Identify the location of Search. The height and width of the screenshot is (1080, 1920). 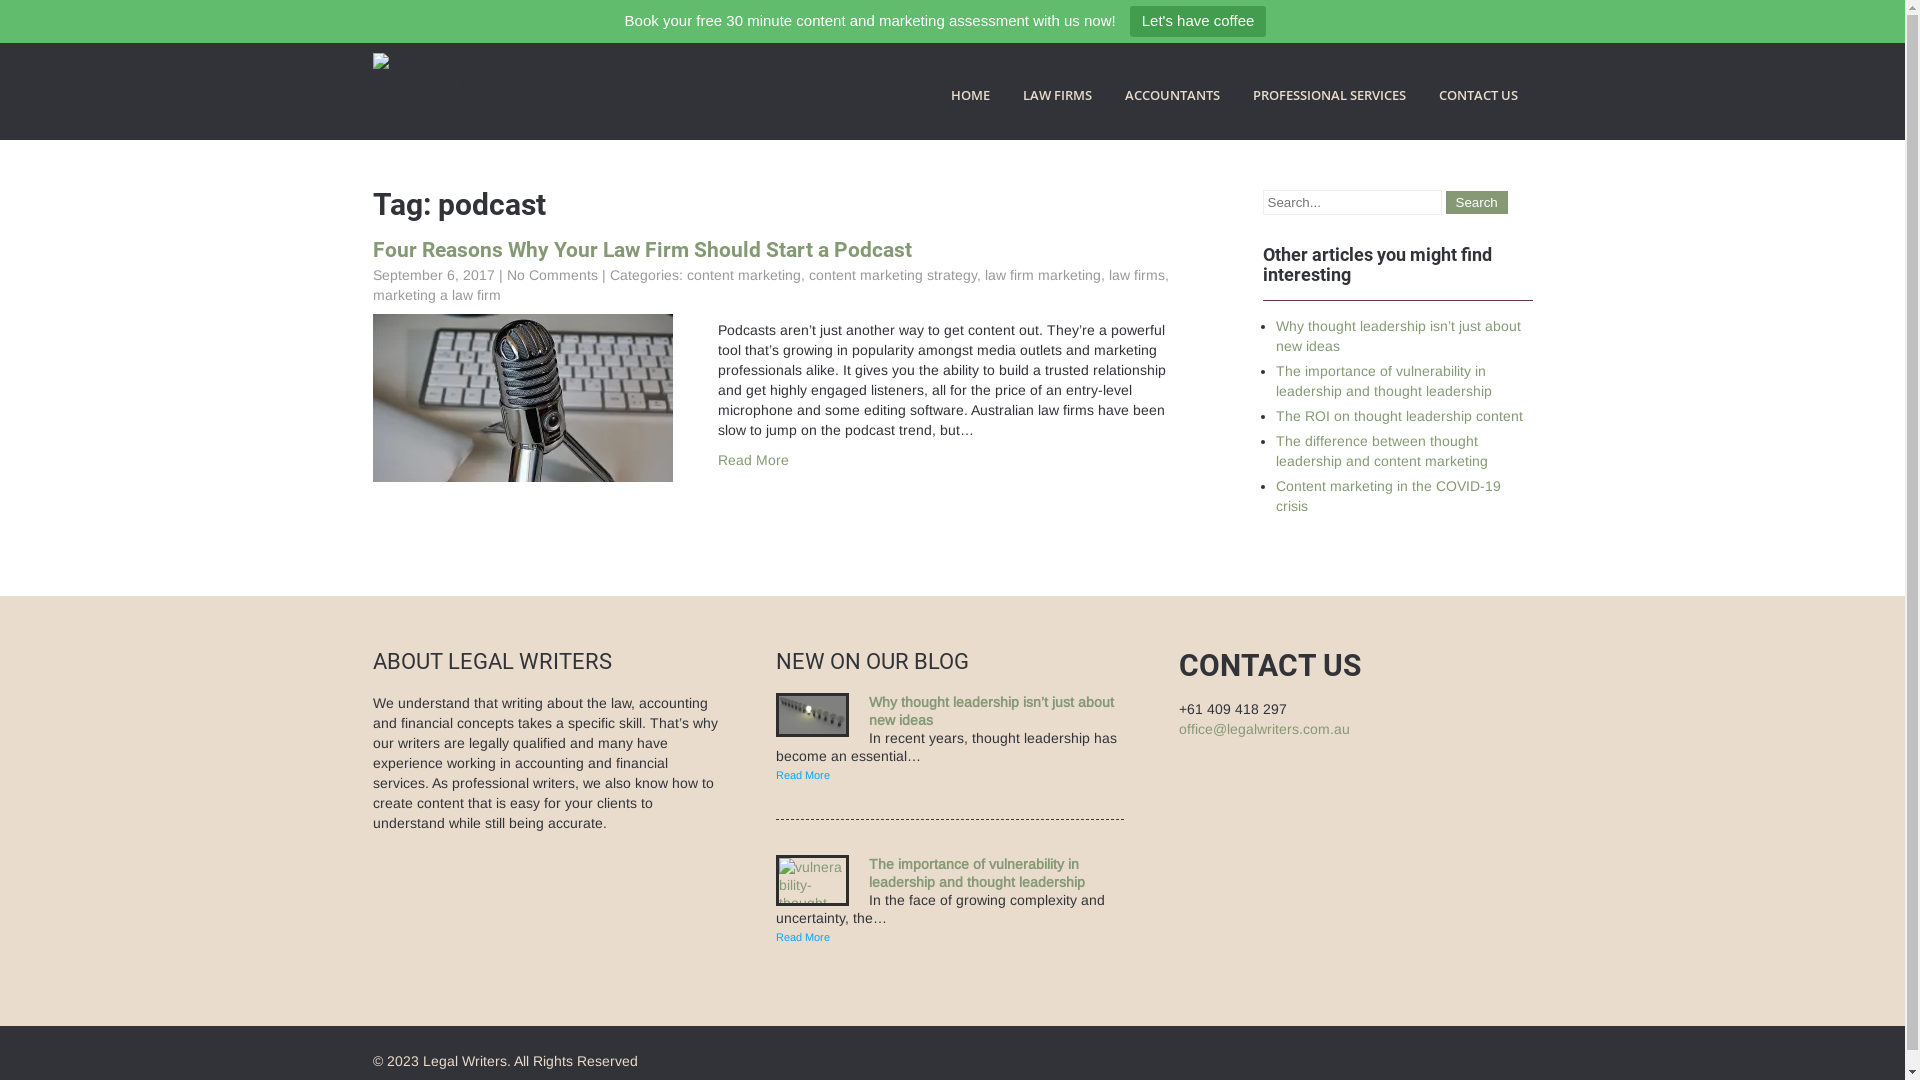
(1477, 202).